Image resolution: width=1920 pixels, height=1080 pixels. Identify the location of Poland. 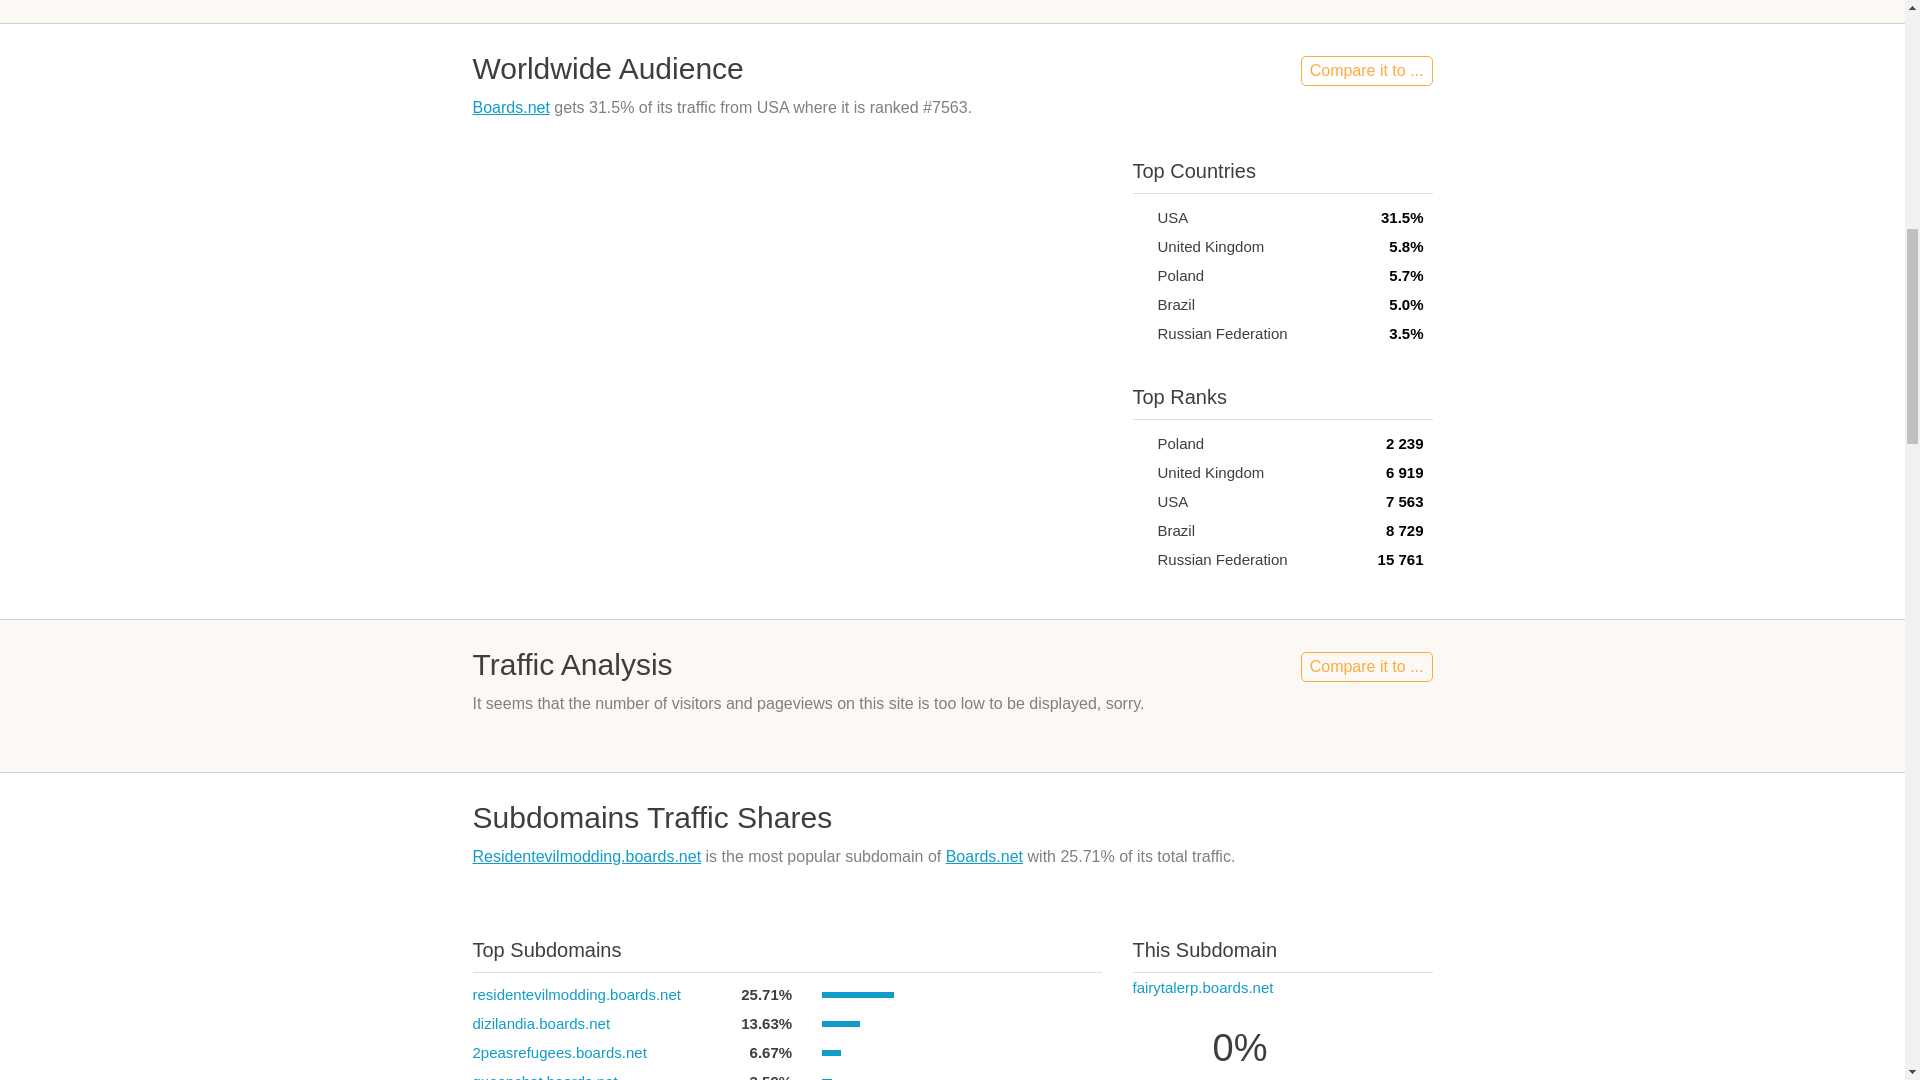
(1140, 275).